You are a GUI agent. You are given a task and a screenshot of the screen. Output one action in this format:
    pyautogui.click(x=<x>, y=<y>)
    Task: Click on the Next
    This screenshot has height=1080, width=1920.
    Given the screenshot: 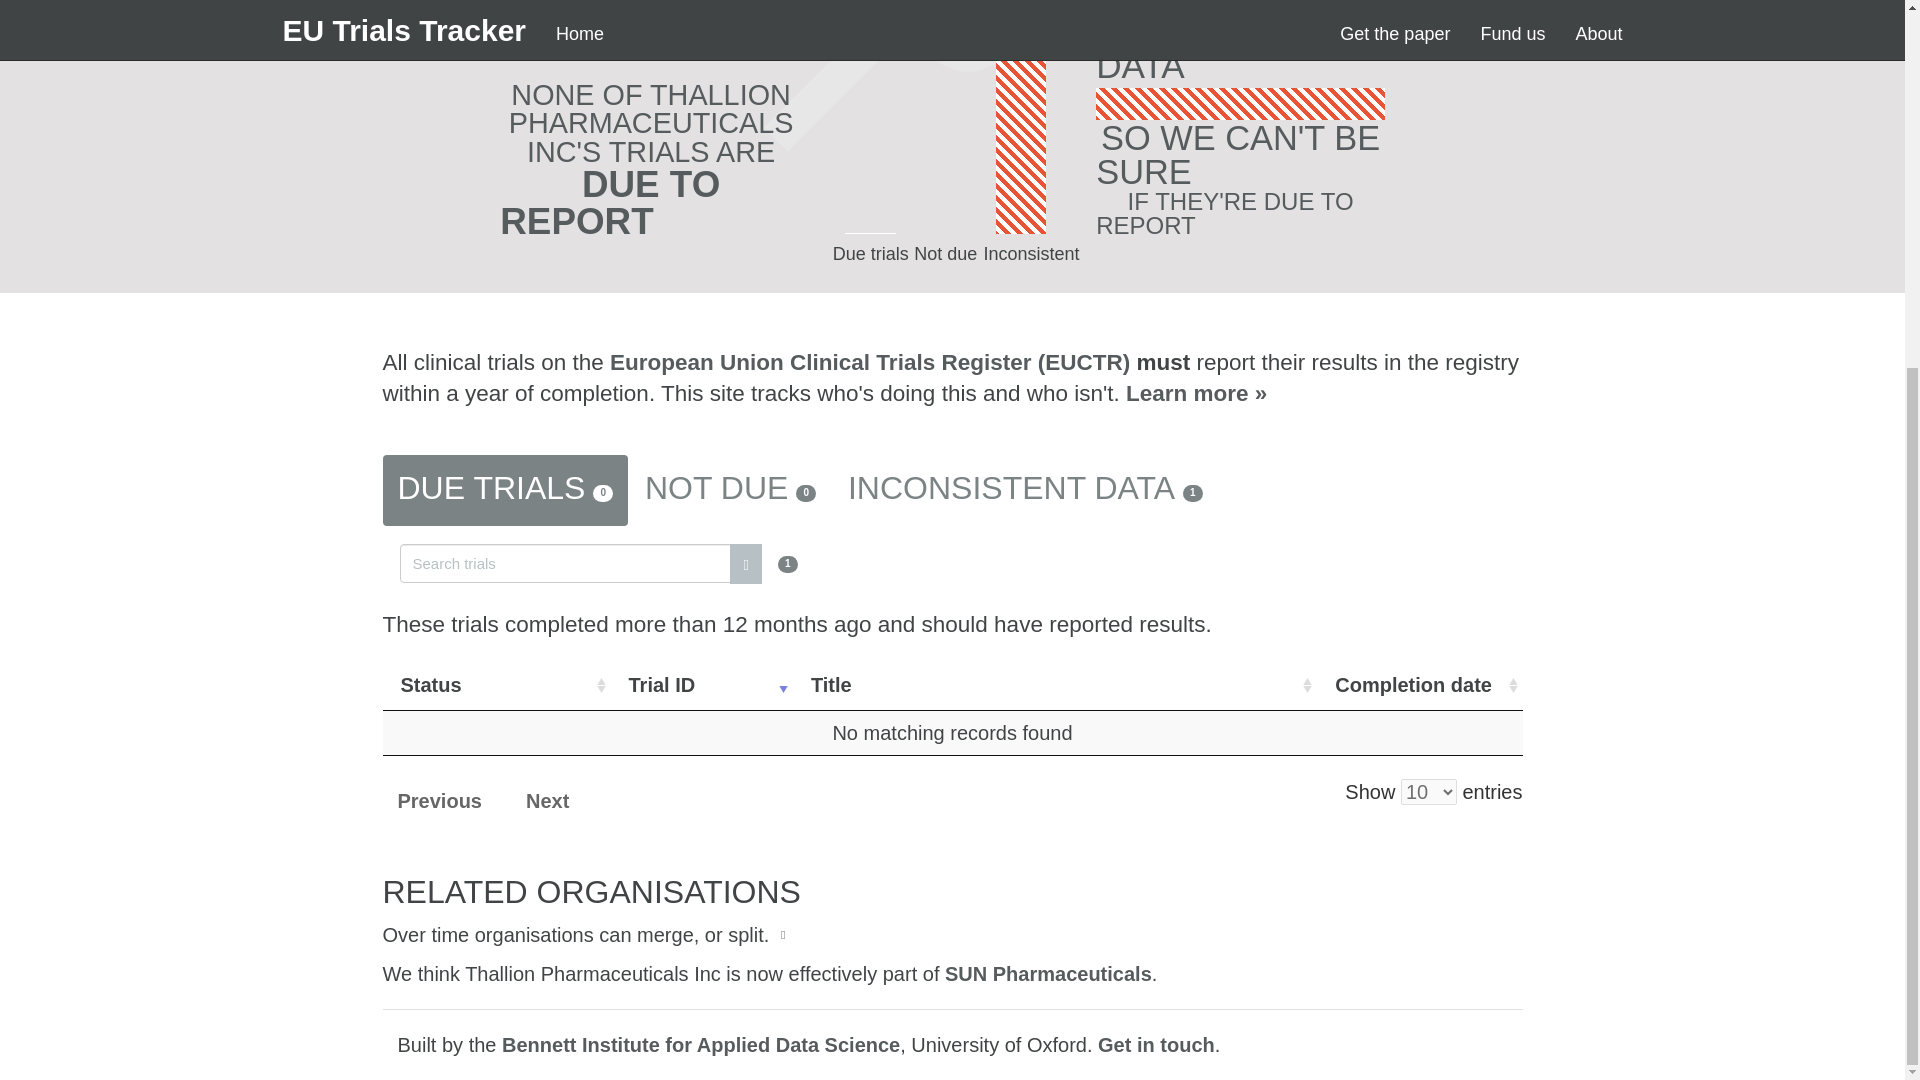 What is the action you would take?
    pyautogui.click(x=546, y=802)
    